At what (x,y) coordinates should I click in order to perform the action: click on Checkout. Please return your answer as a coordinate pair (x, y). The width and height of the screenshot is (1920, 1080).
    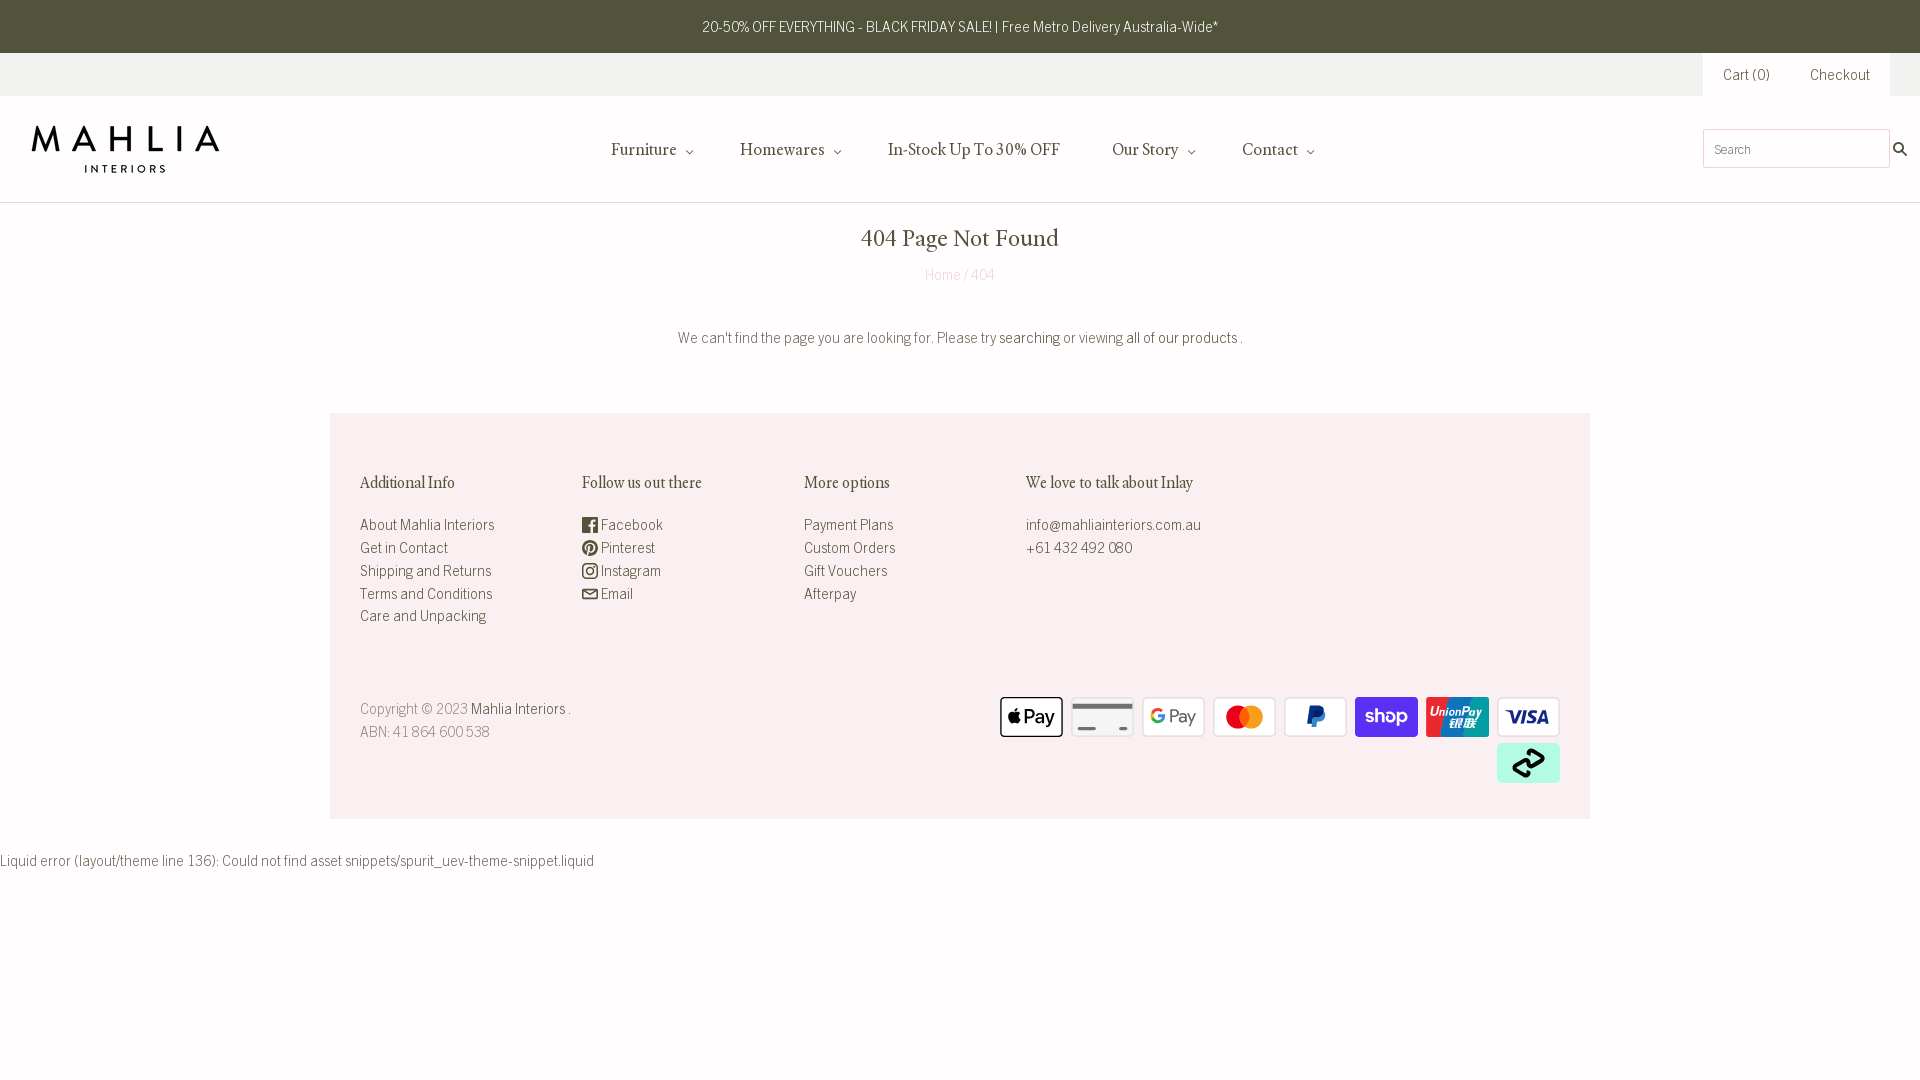
    Looking at the image, I should click on (1840, 74).